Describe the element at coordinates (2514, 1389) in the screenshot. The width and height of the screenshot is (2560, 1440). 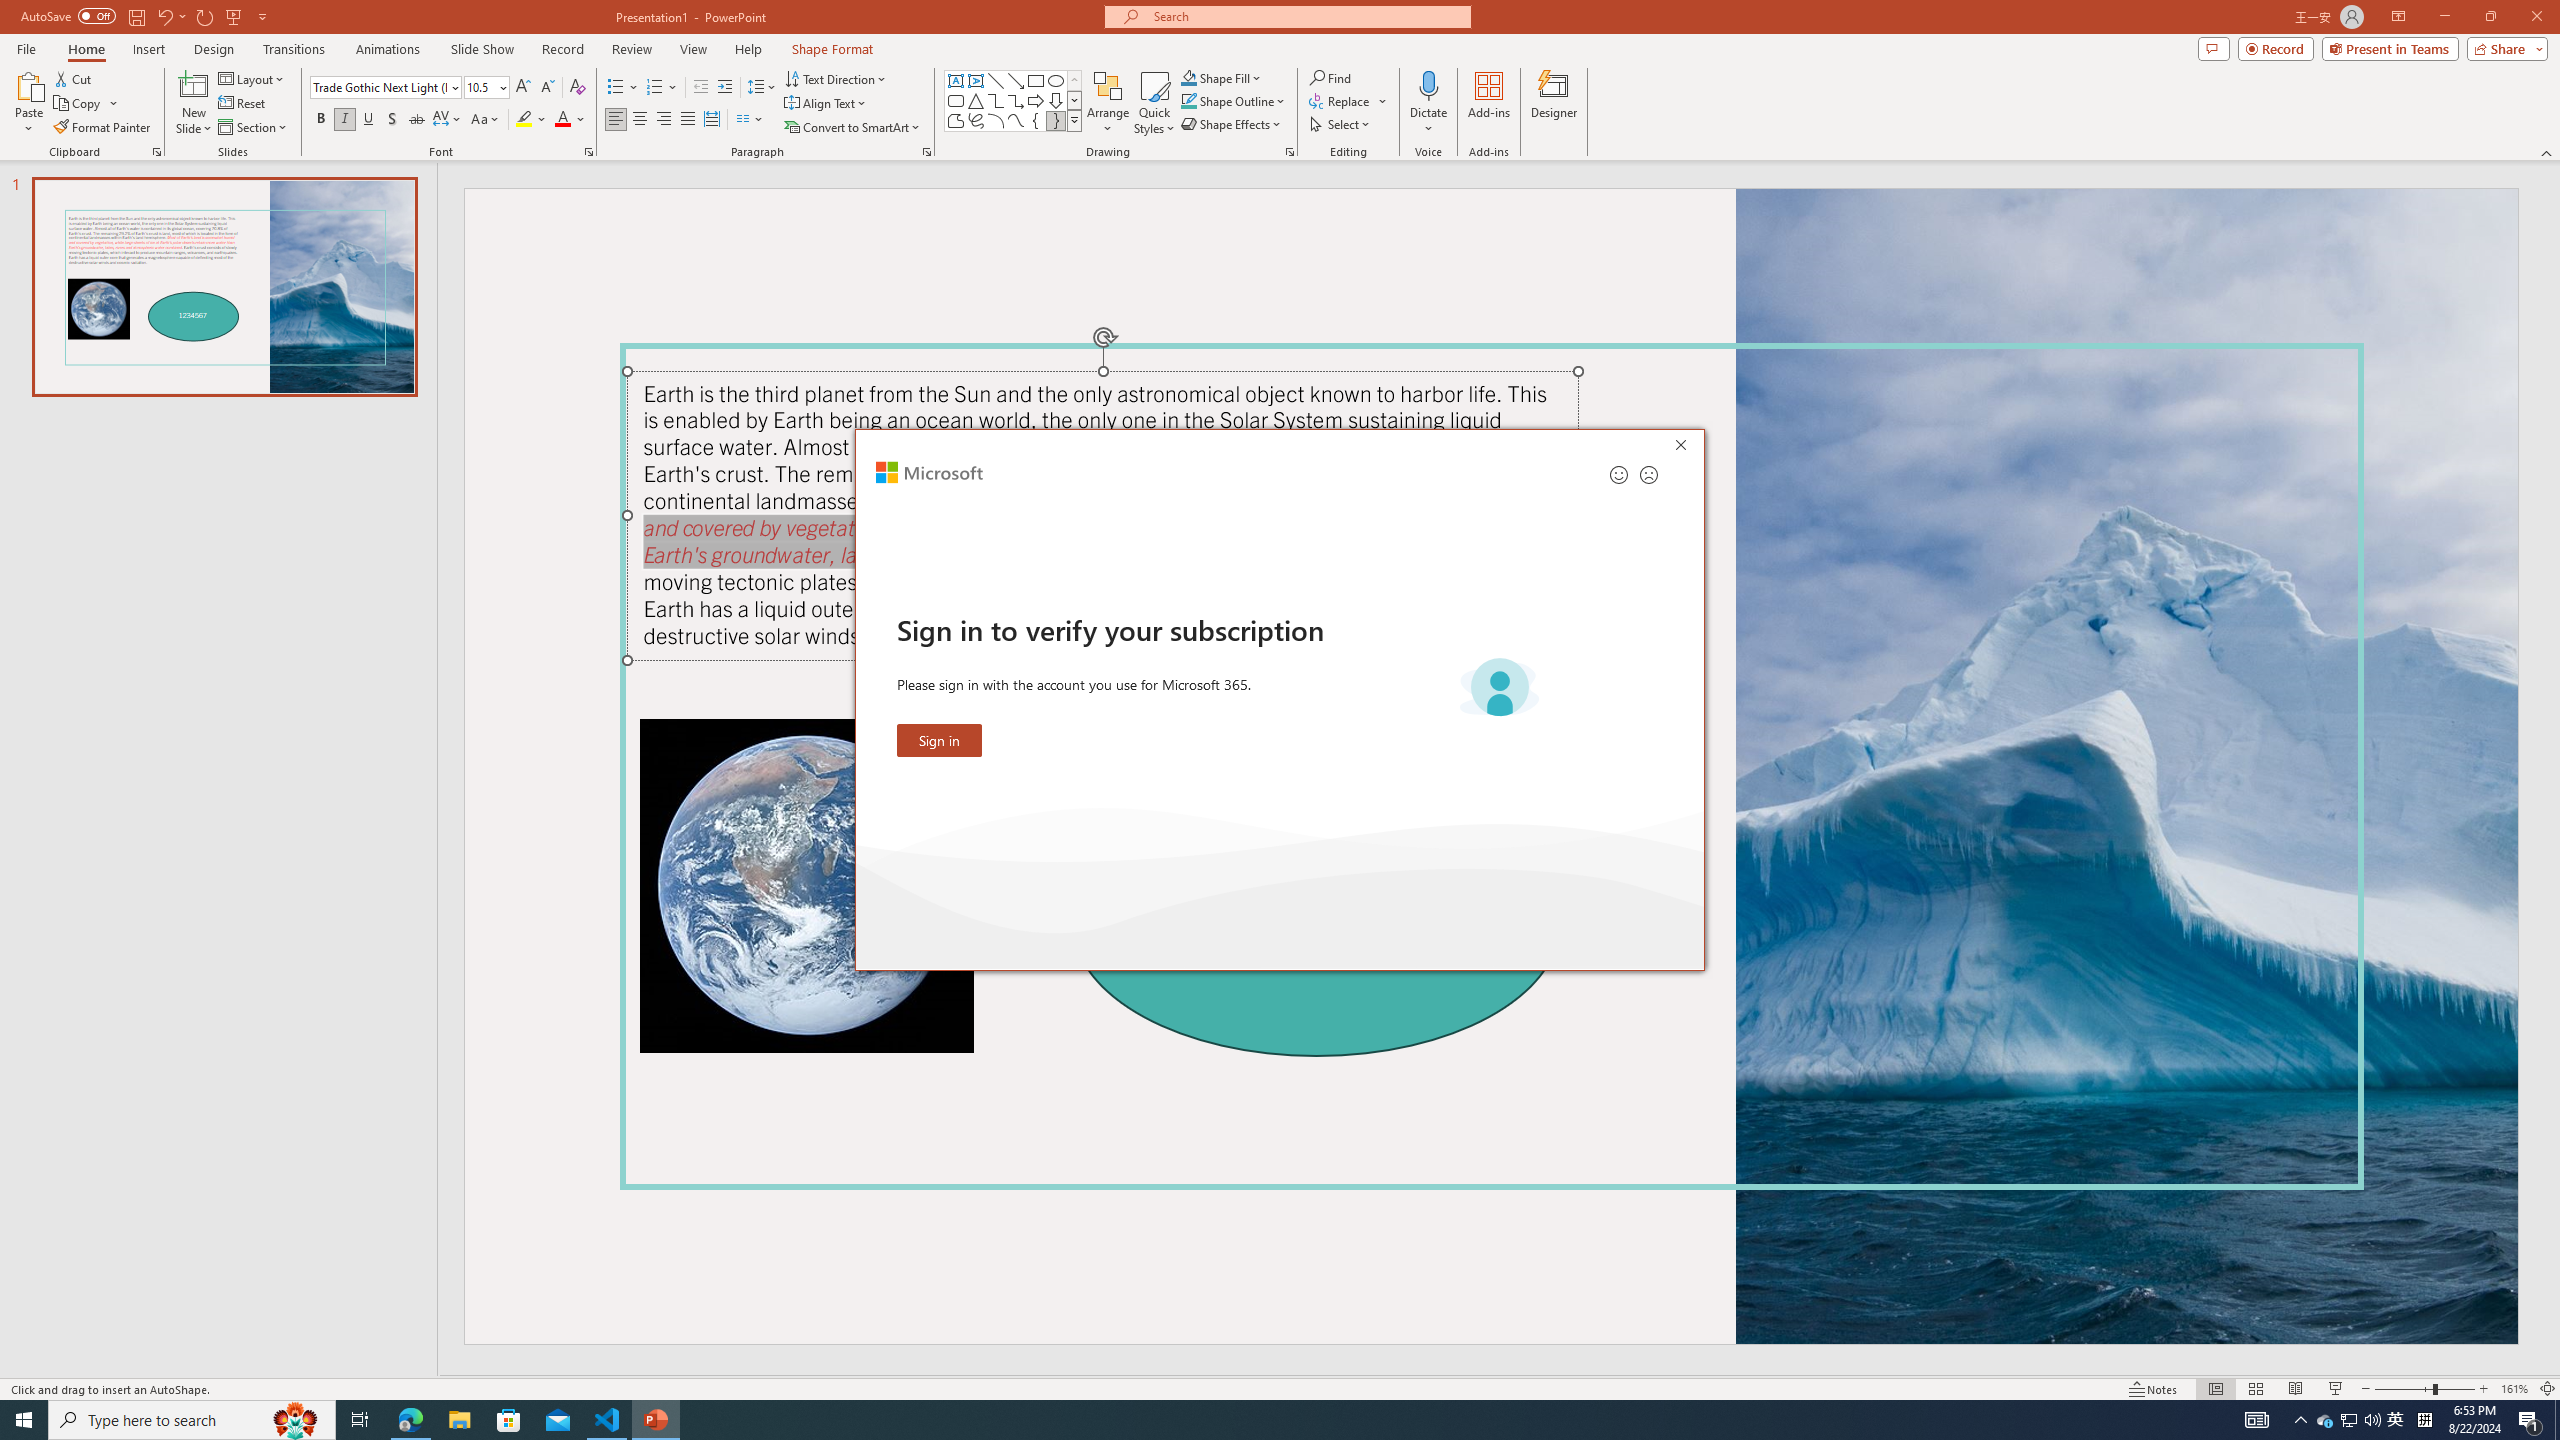
I see `Zoom 161%` at that location.